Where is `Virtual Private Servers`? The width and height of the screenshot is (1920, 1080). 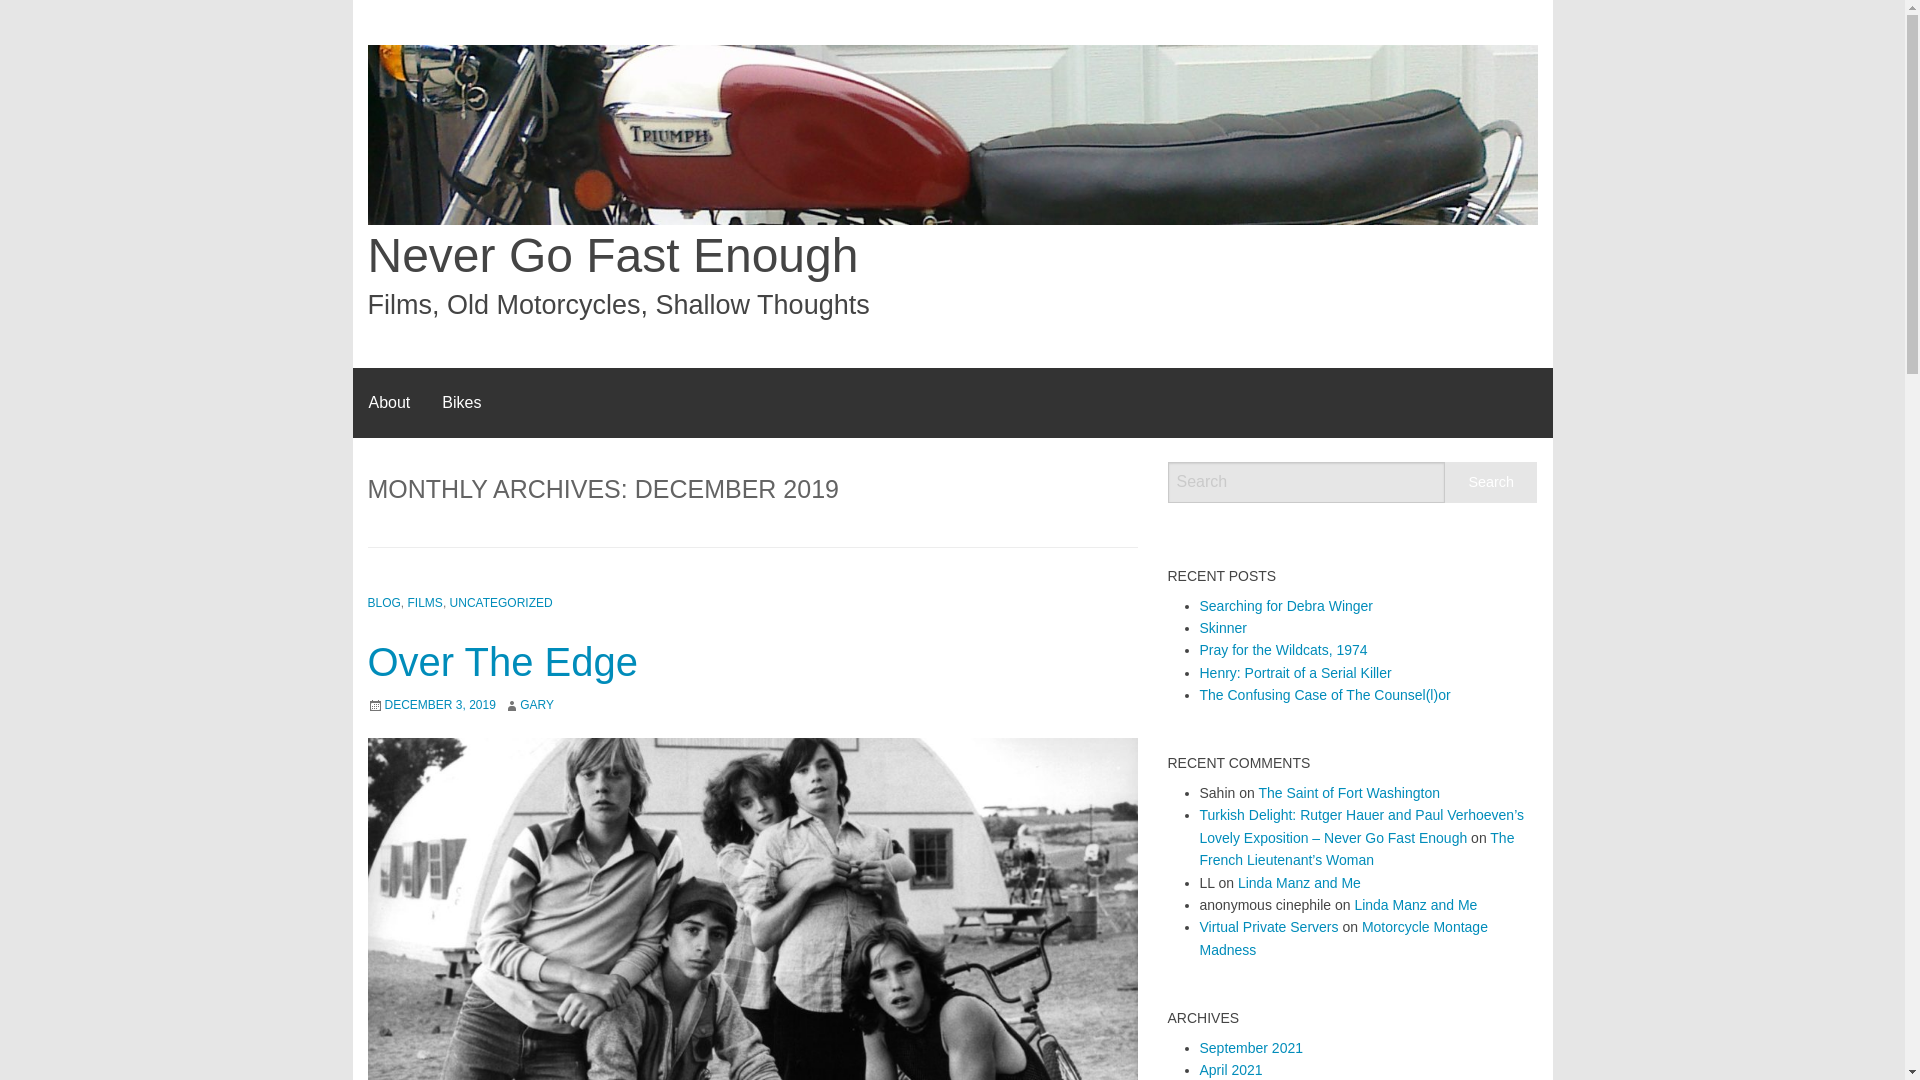 Virtual Private Servers is located at coordinates (1269, 927).